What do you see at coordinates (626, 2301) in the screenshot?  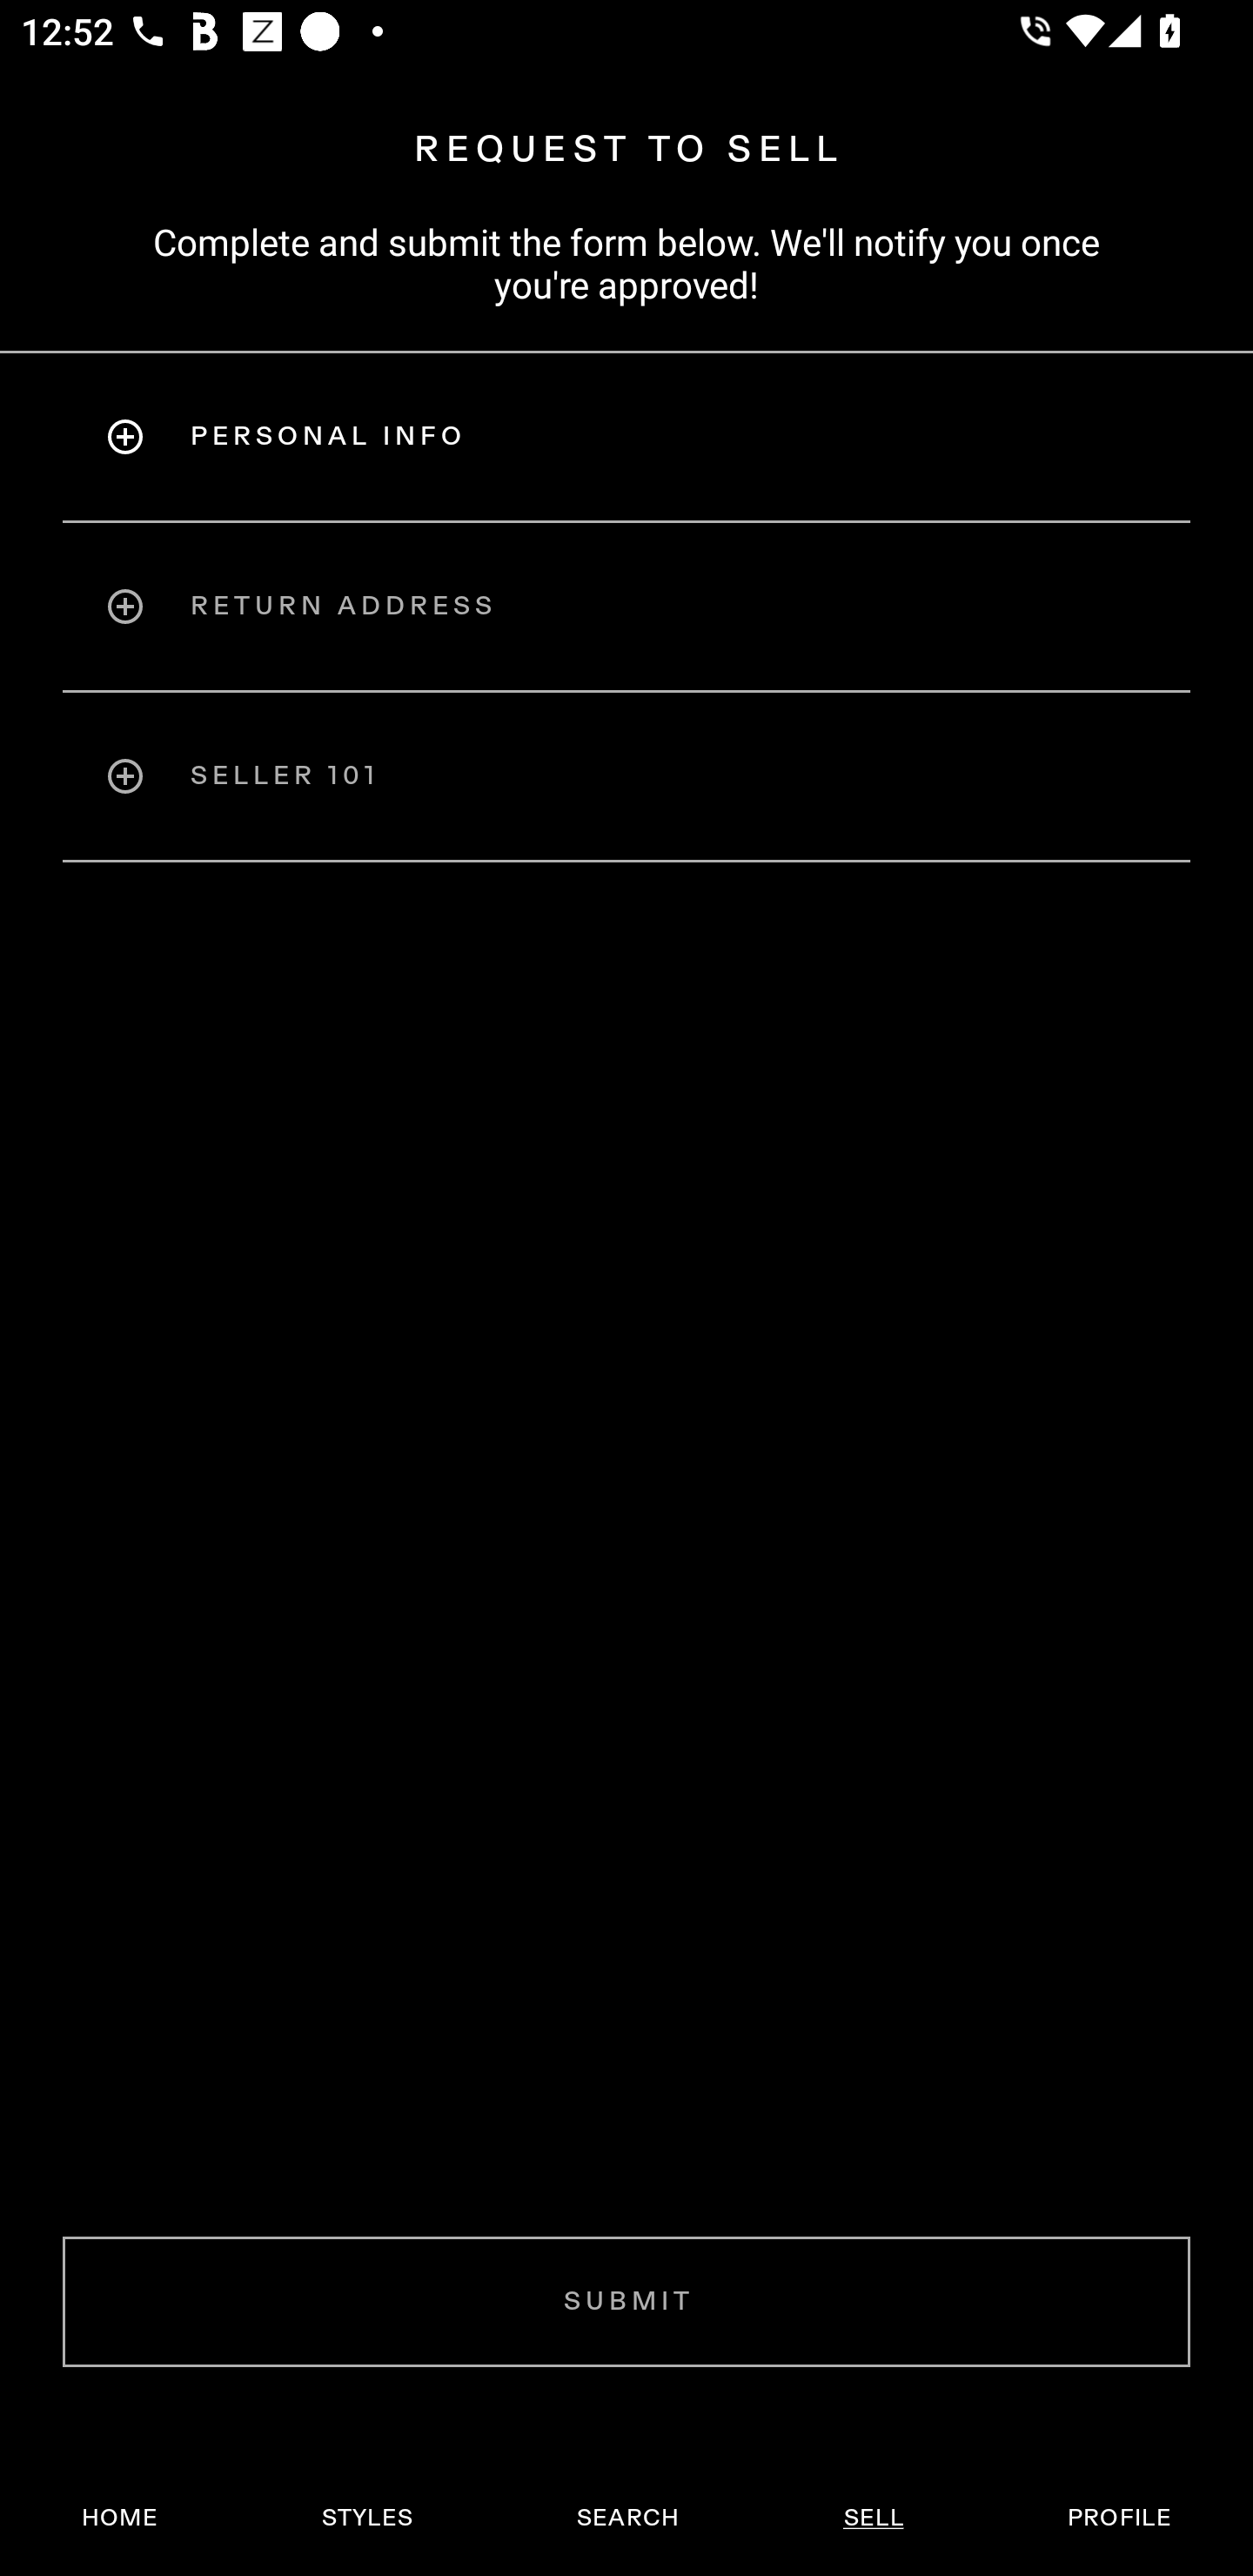 I see `SUBMIT` at bounding box center [626, 2301].